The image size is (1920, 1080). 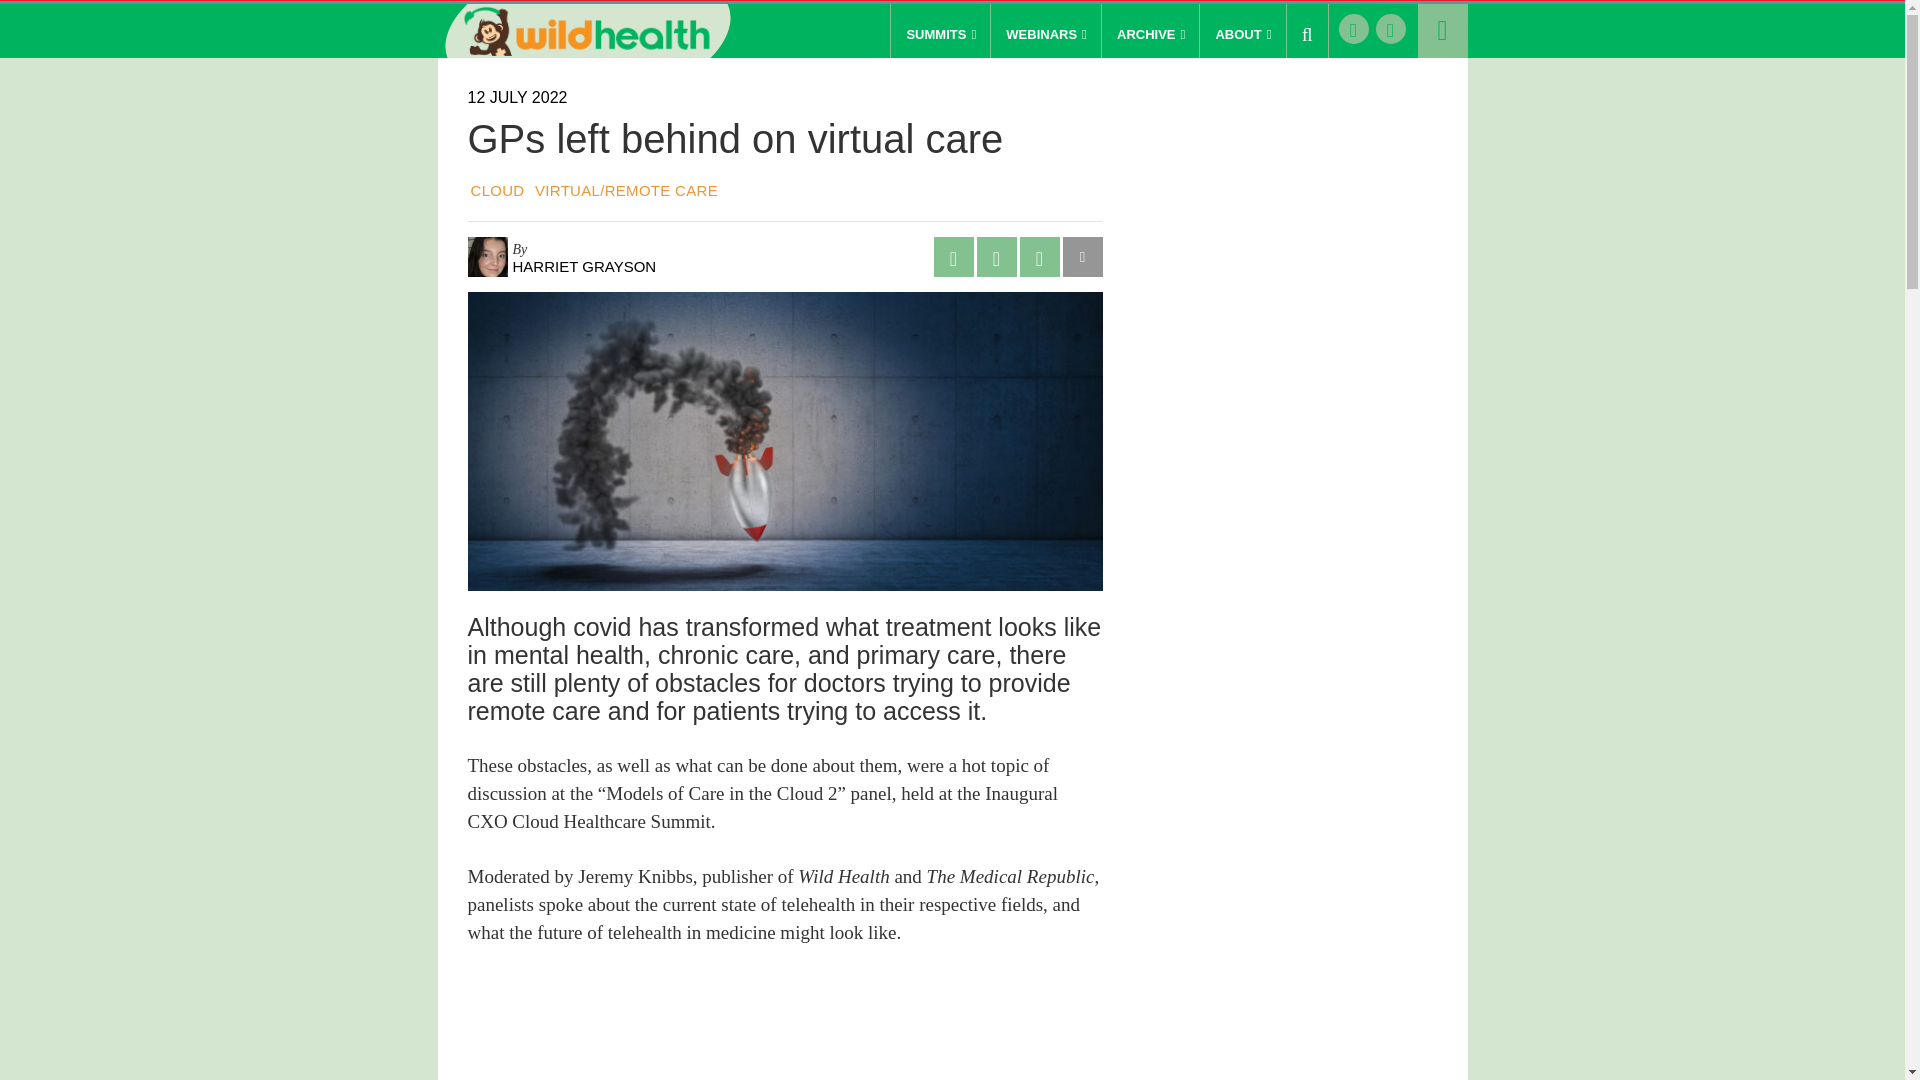 What do you see at coordinates (1148, 34) in the screenshot?
I see `ARCHIVE` at bounding box center [1148, 34].